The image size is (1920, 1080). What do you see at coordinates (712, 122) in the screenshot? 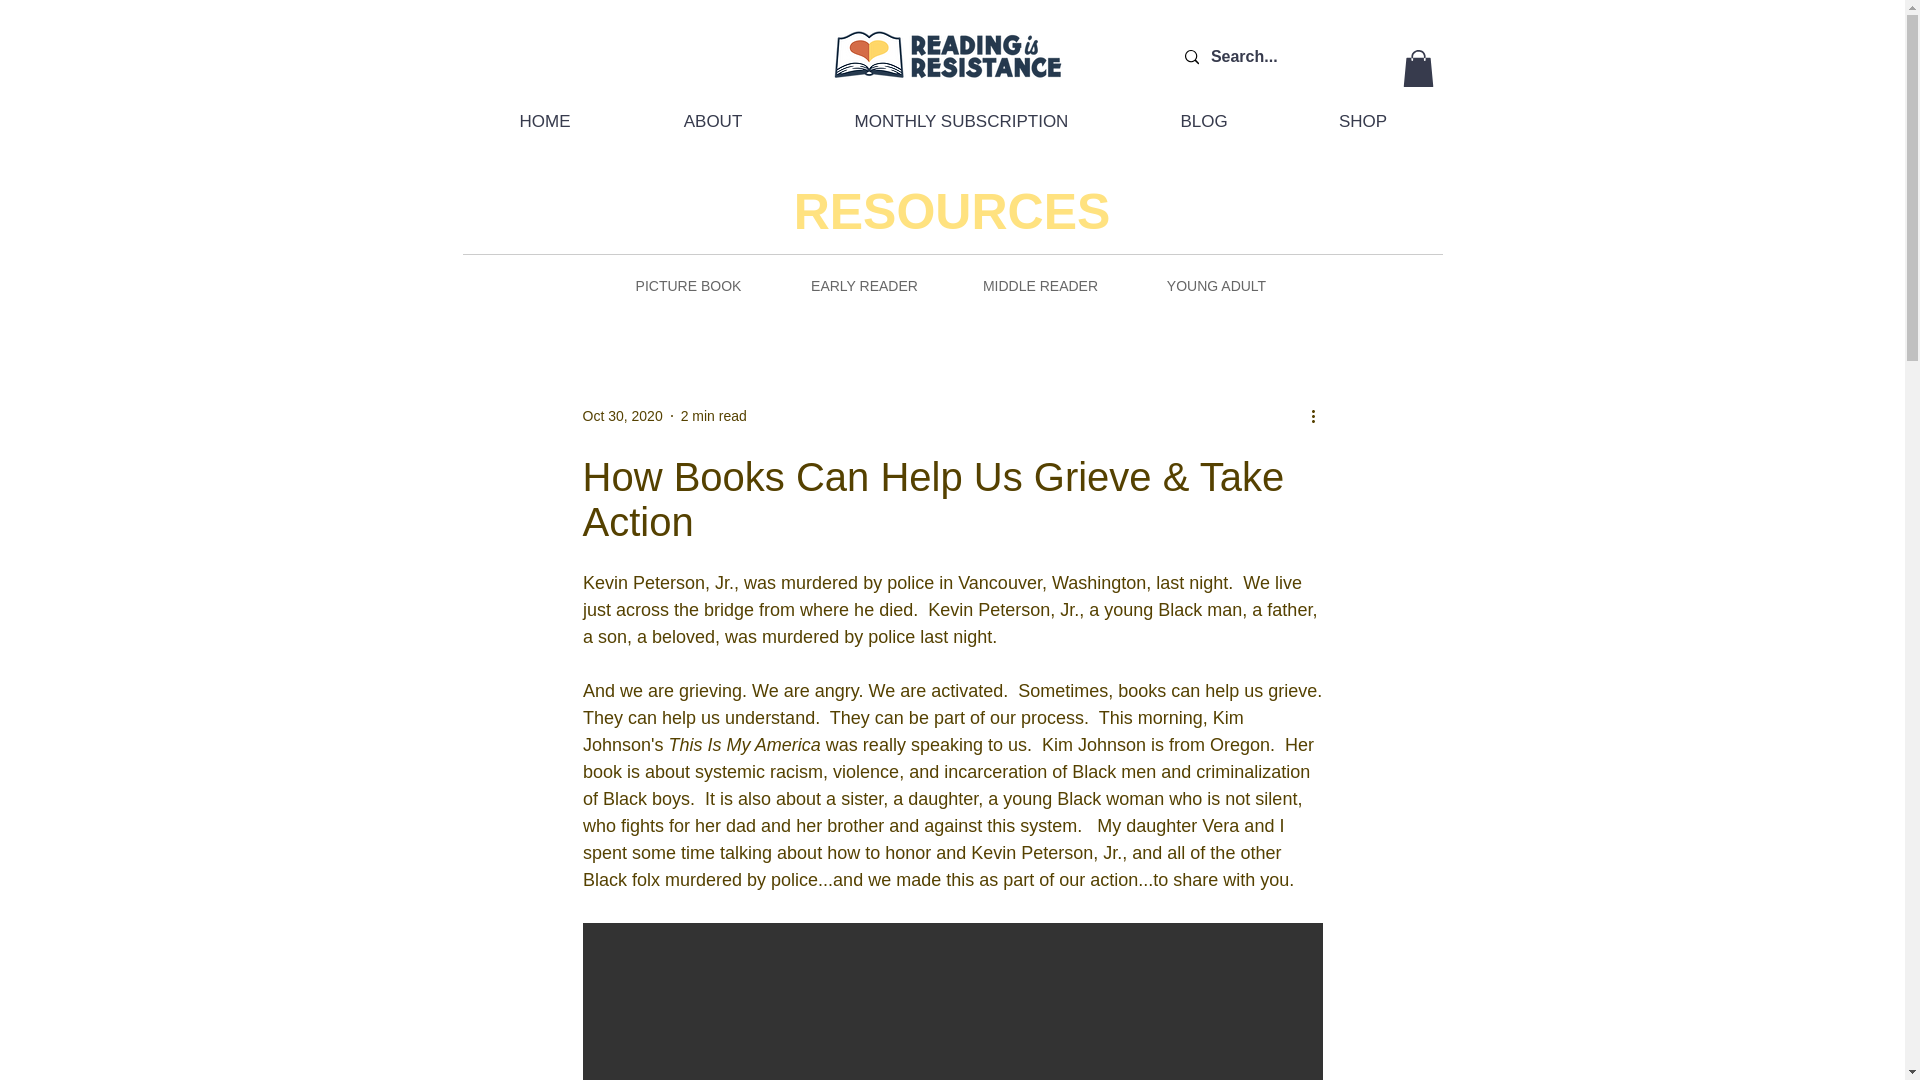
I see `ABOUT` at bounding box center [712, 122].